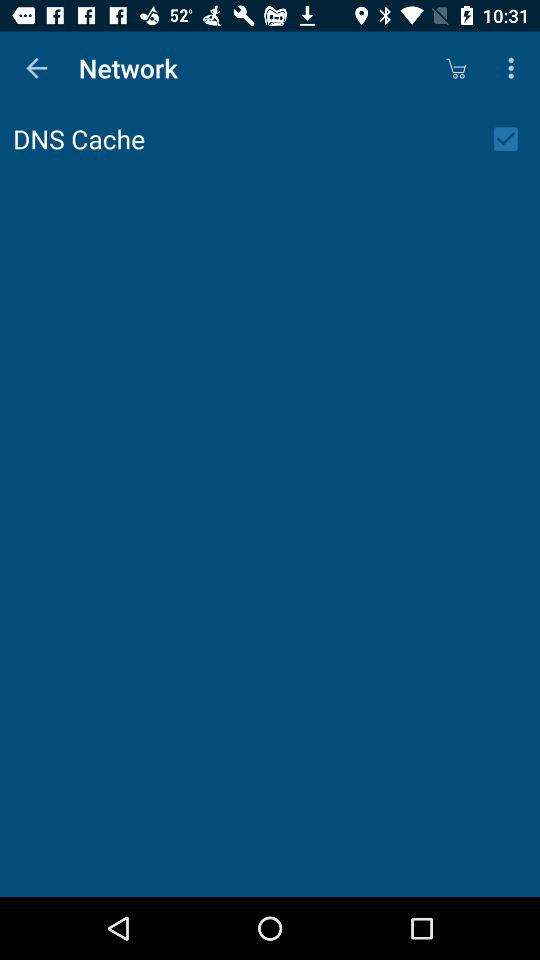 The height and width of the screenshot is (960, 540). Describe the element at coordinates (36, 68) in the screenshot. I see `press the item to the left of the network app` at that location.